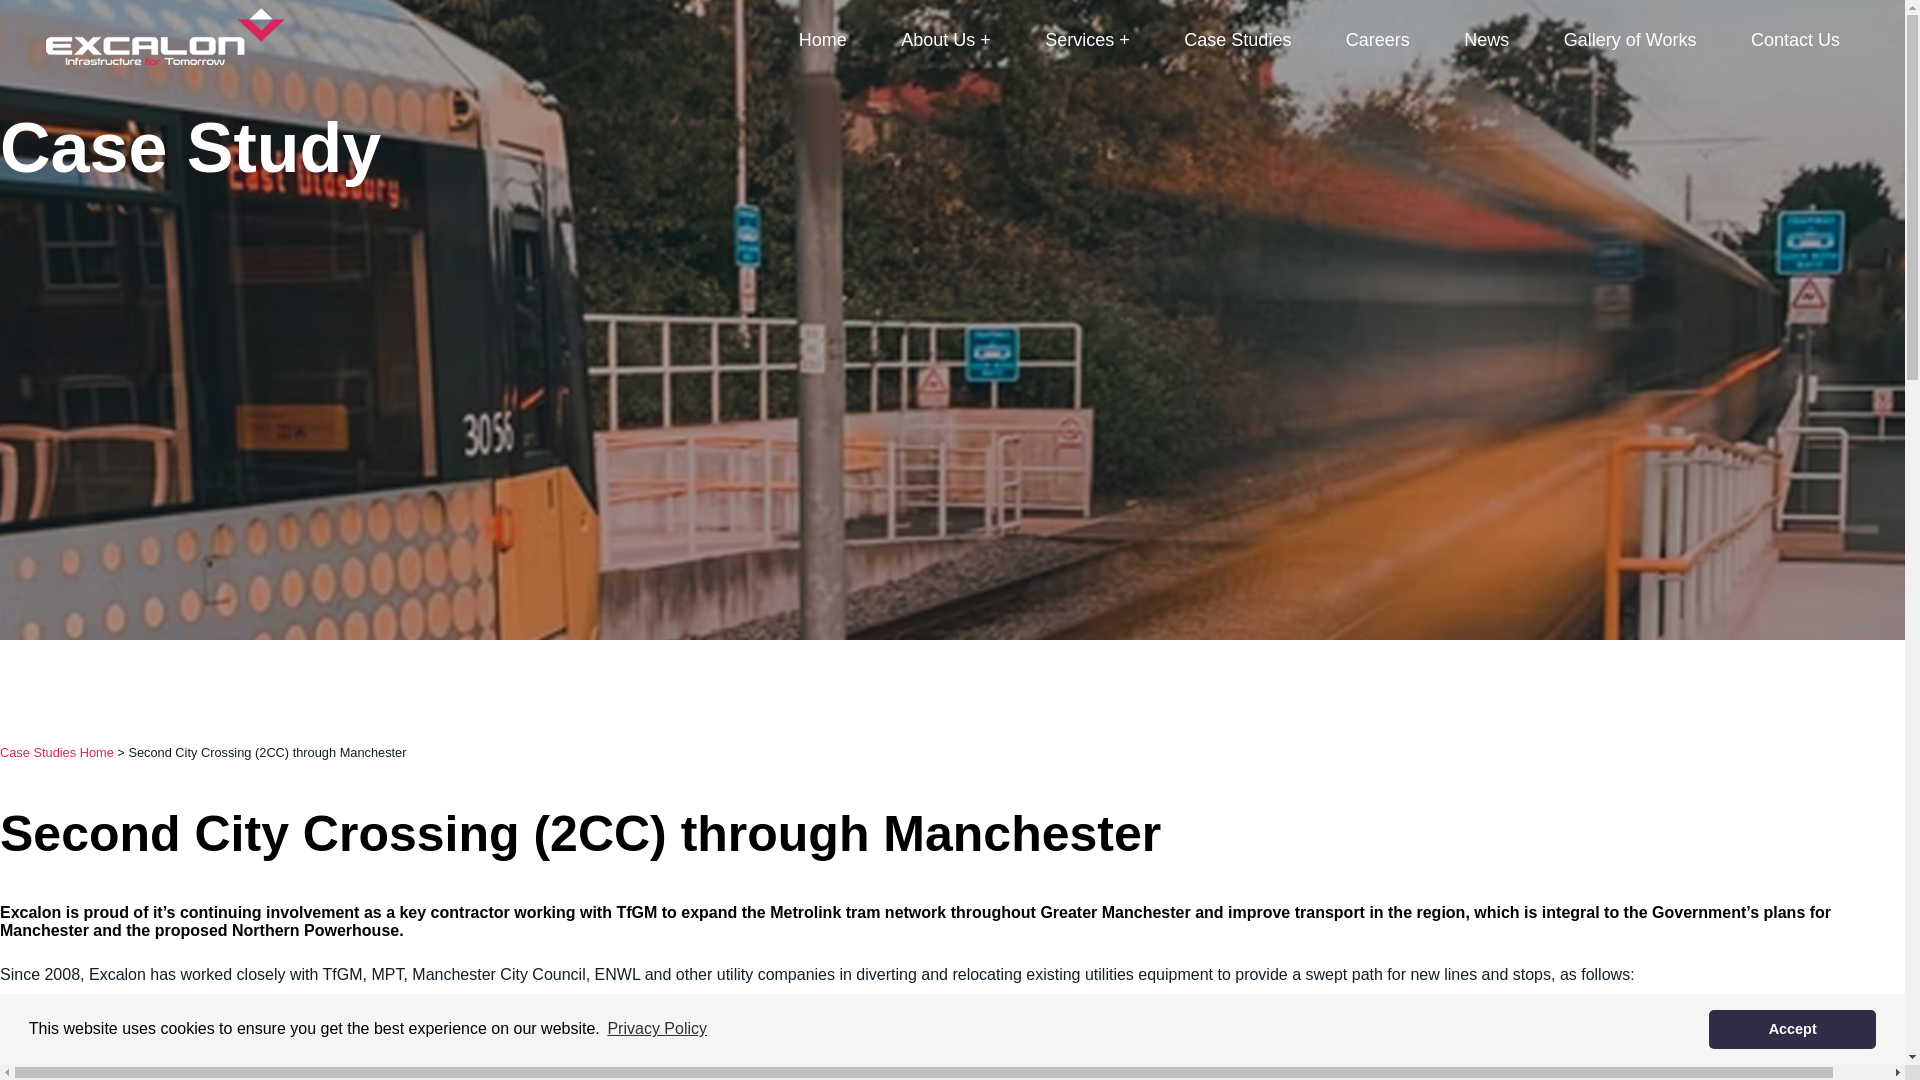  What do you see at coordinates (1087, 40) in the screenshot?
I see `Services` at bounding box center [1087, 40].